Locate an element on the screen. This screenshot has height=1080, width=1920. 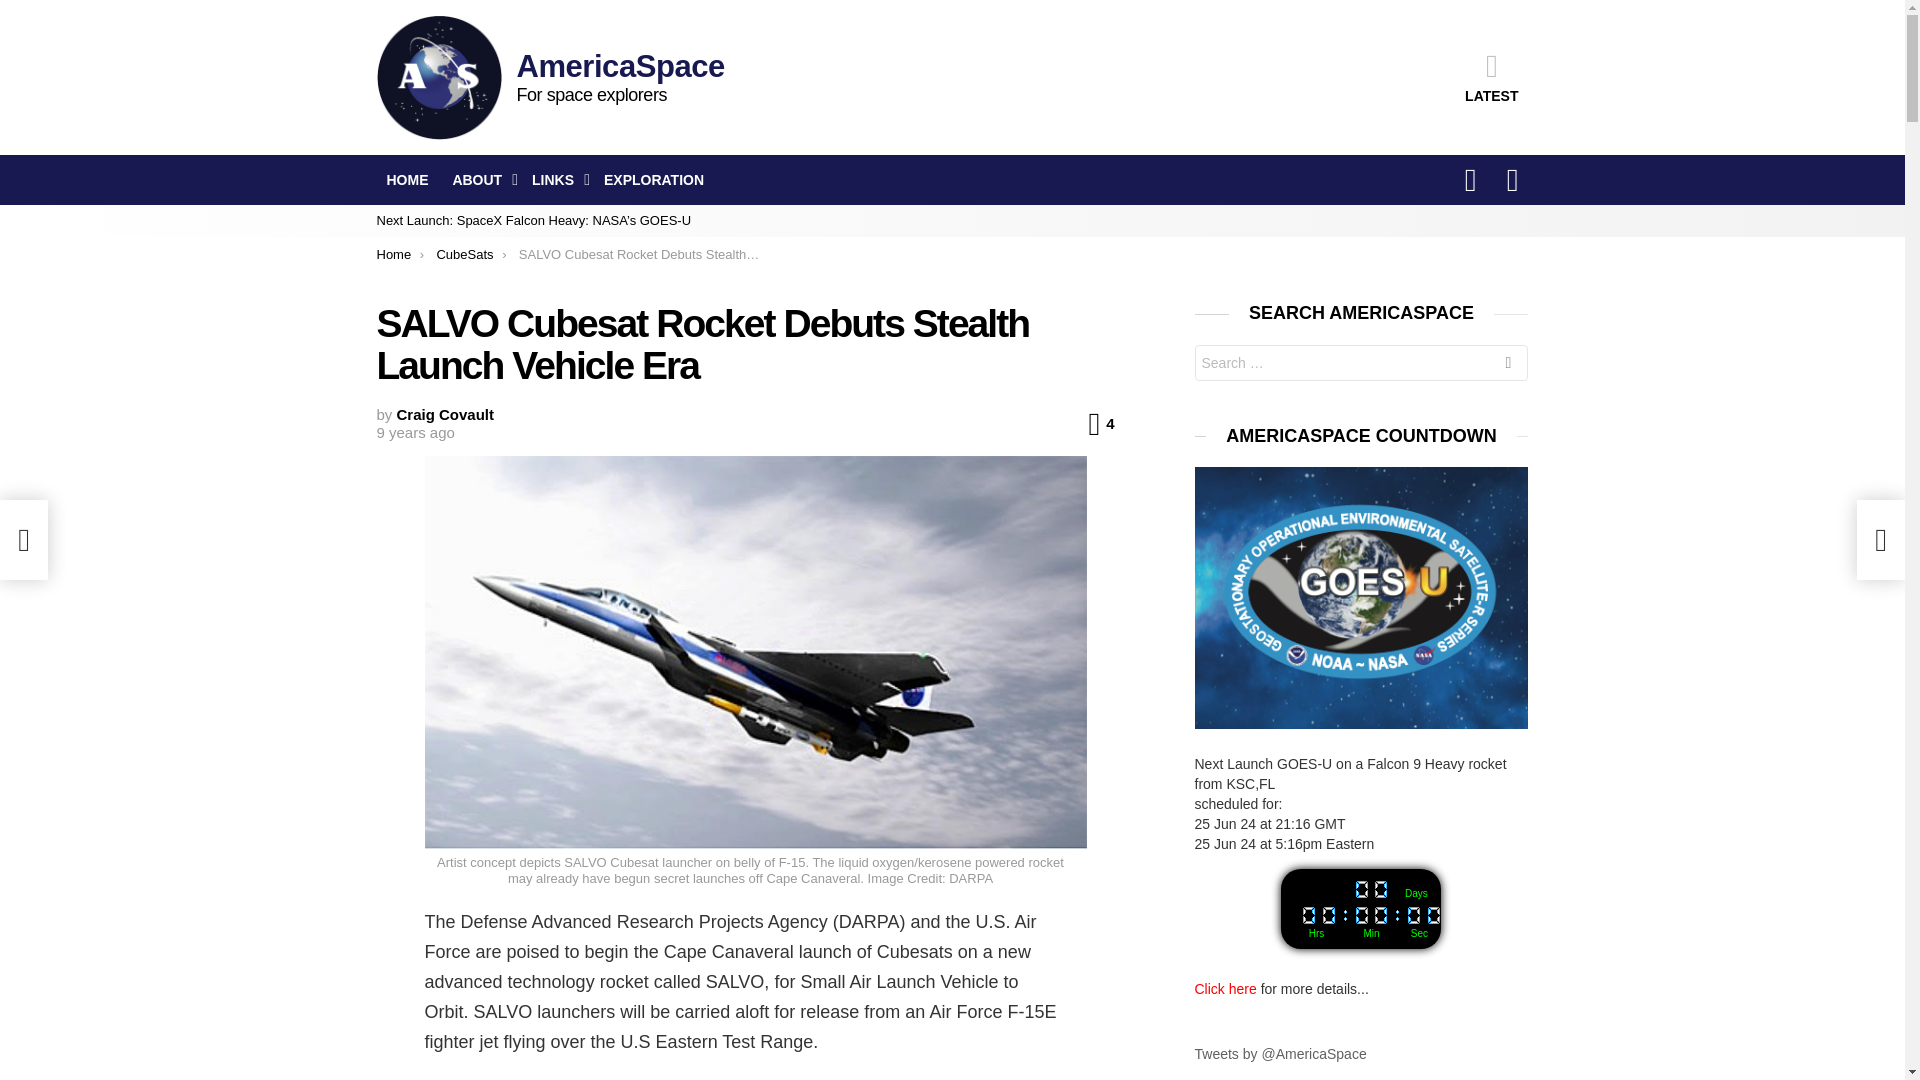
EXPLORATION is located at coordinates (654, 180).